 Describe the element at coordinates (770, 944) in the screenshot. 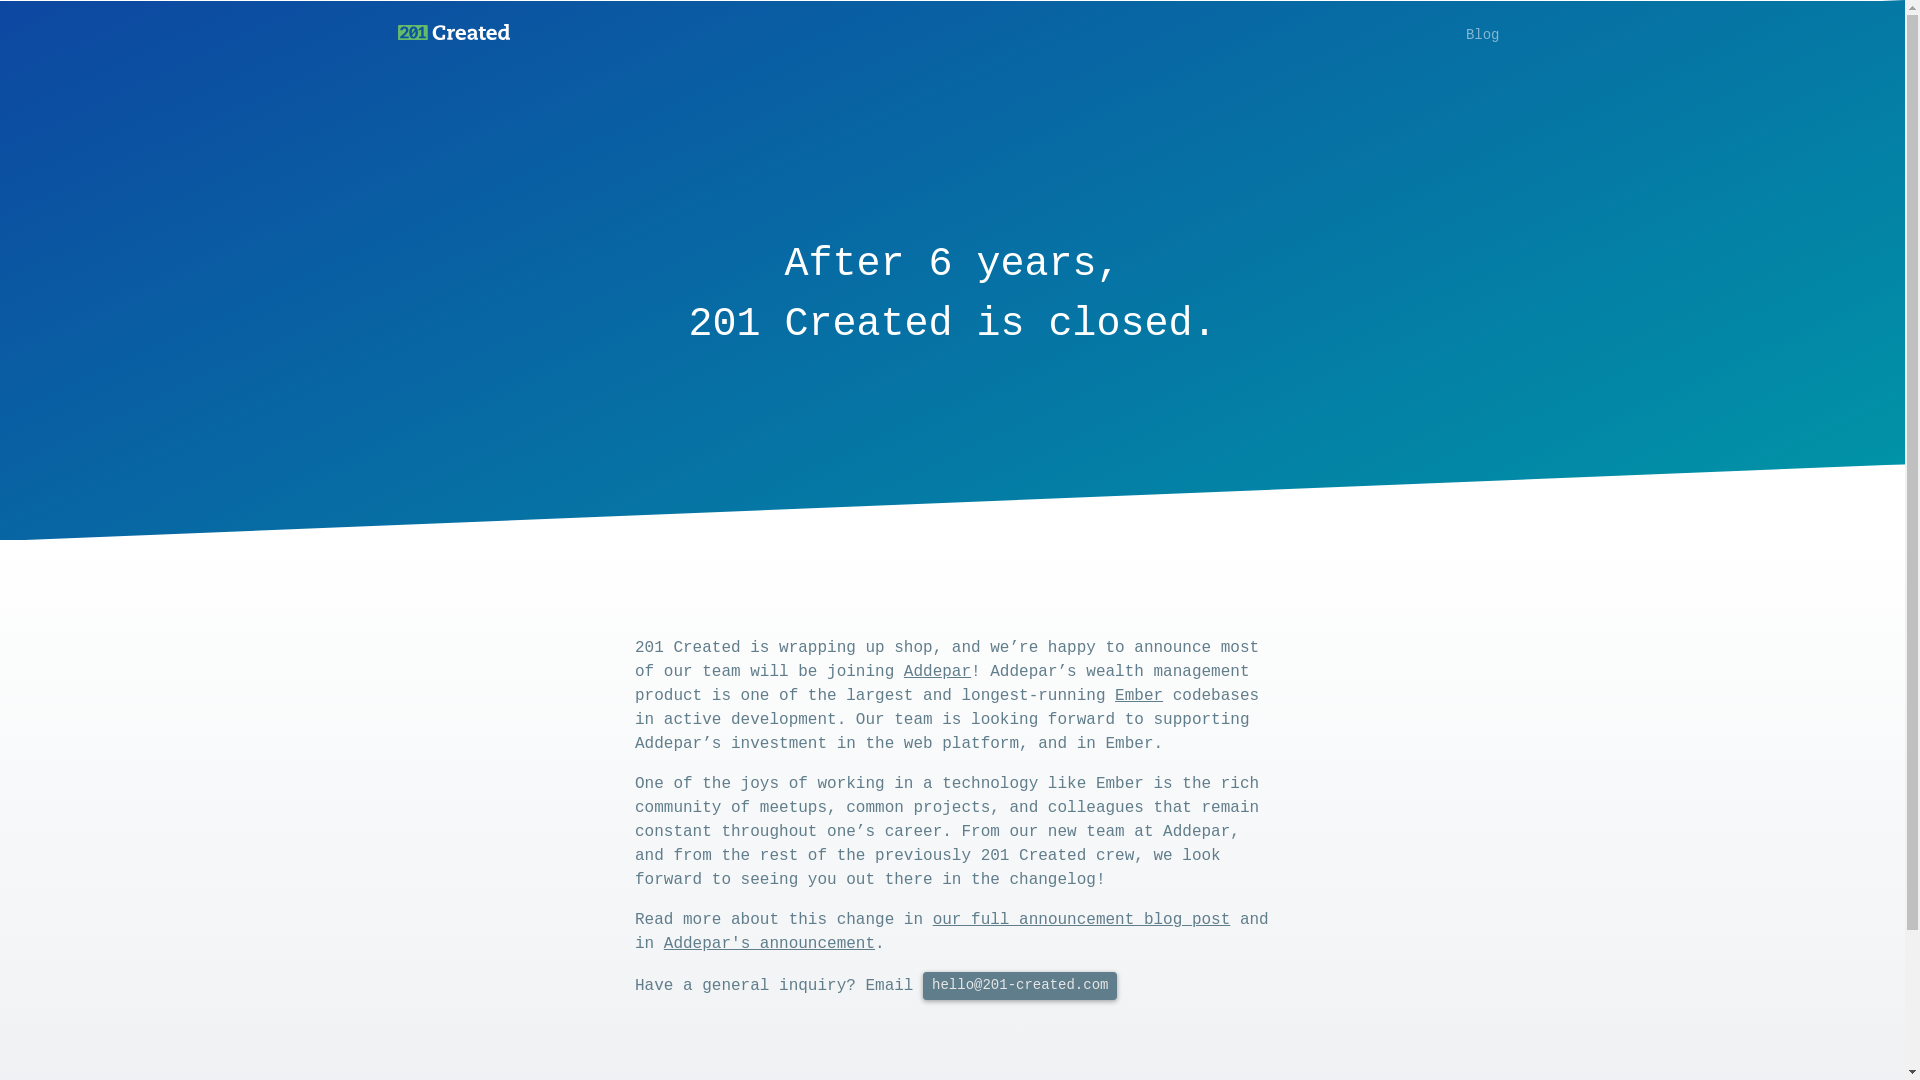

I see `Addepar's announcement` at that location.